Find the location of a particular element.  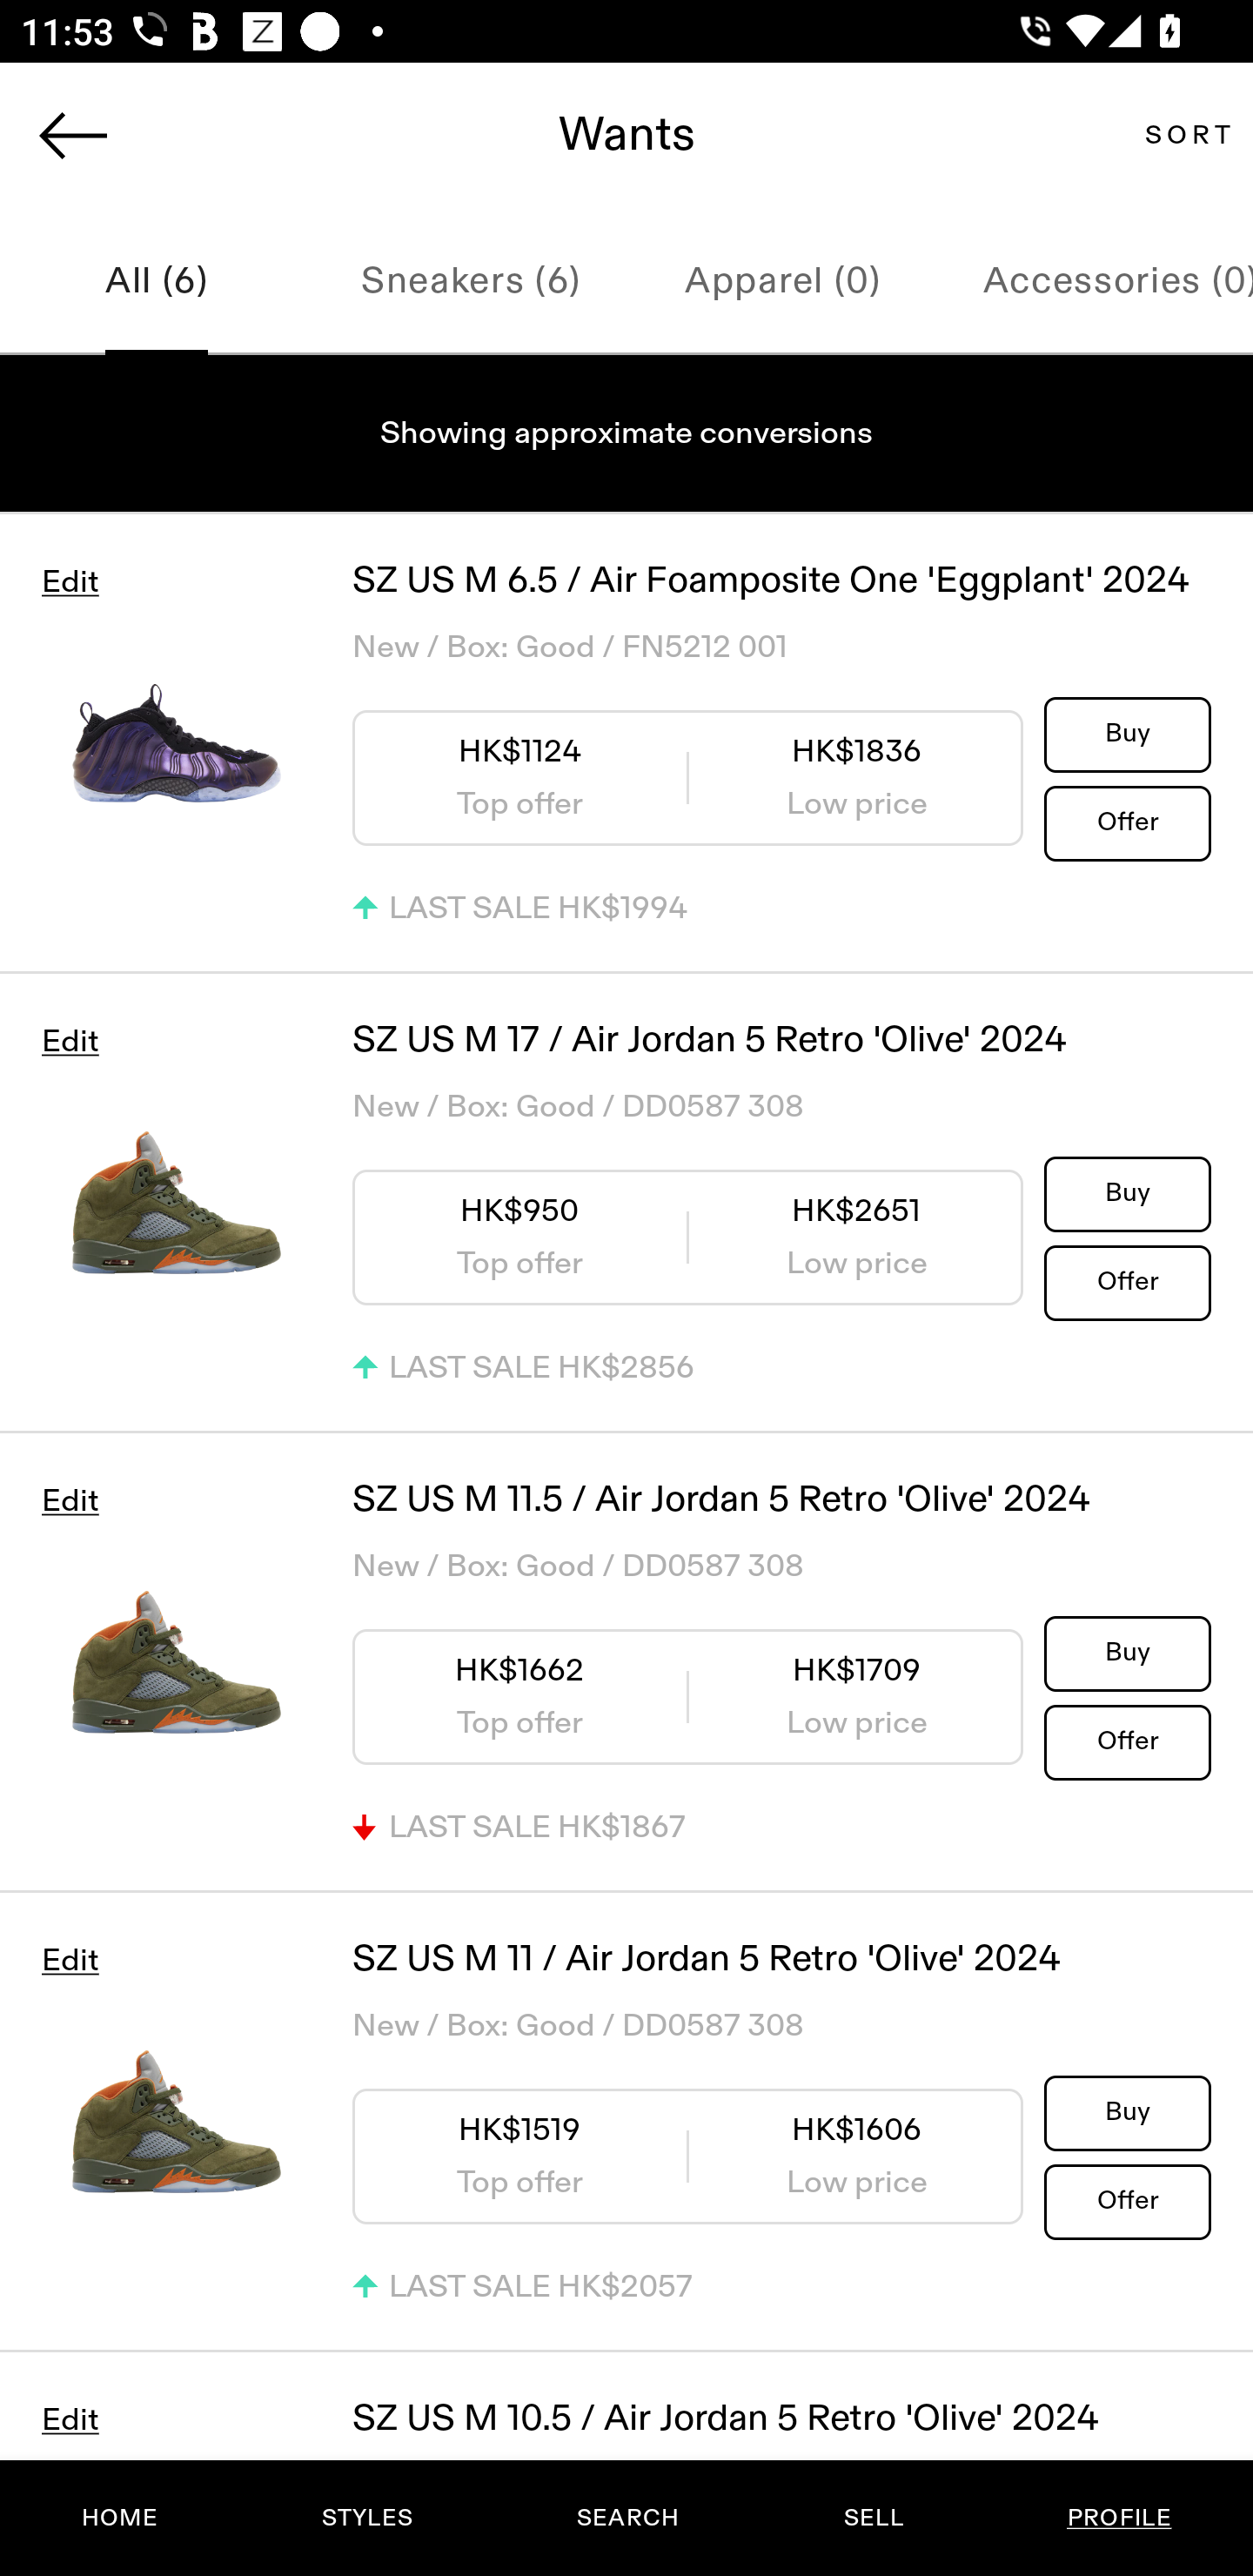

Sneakers (6) is located at coordinates (470, 282).